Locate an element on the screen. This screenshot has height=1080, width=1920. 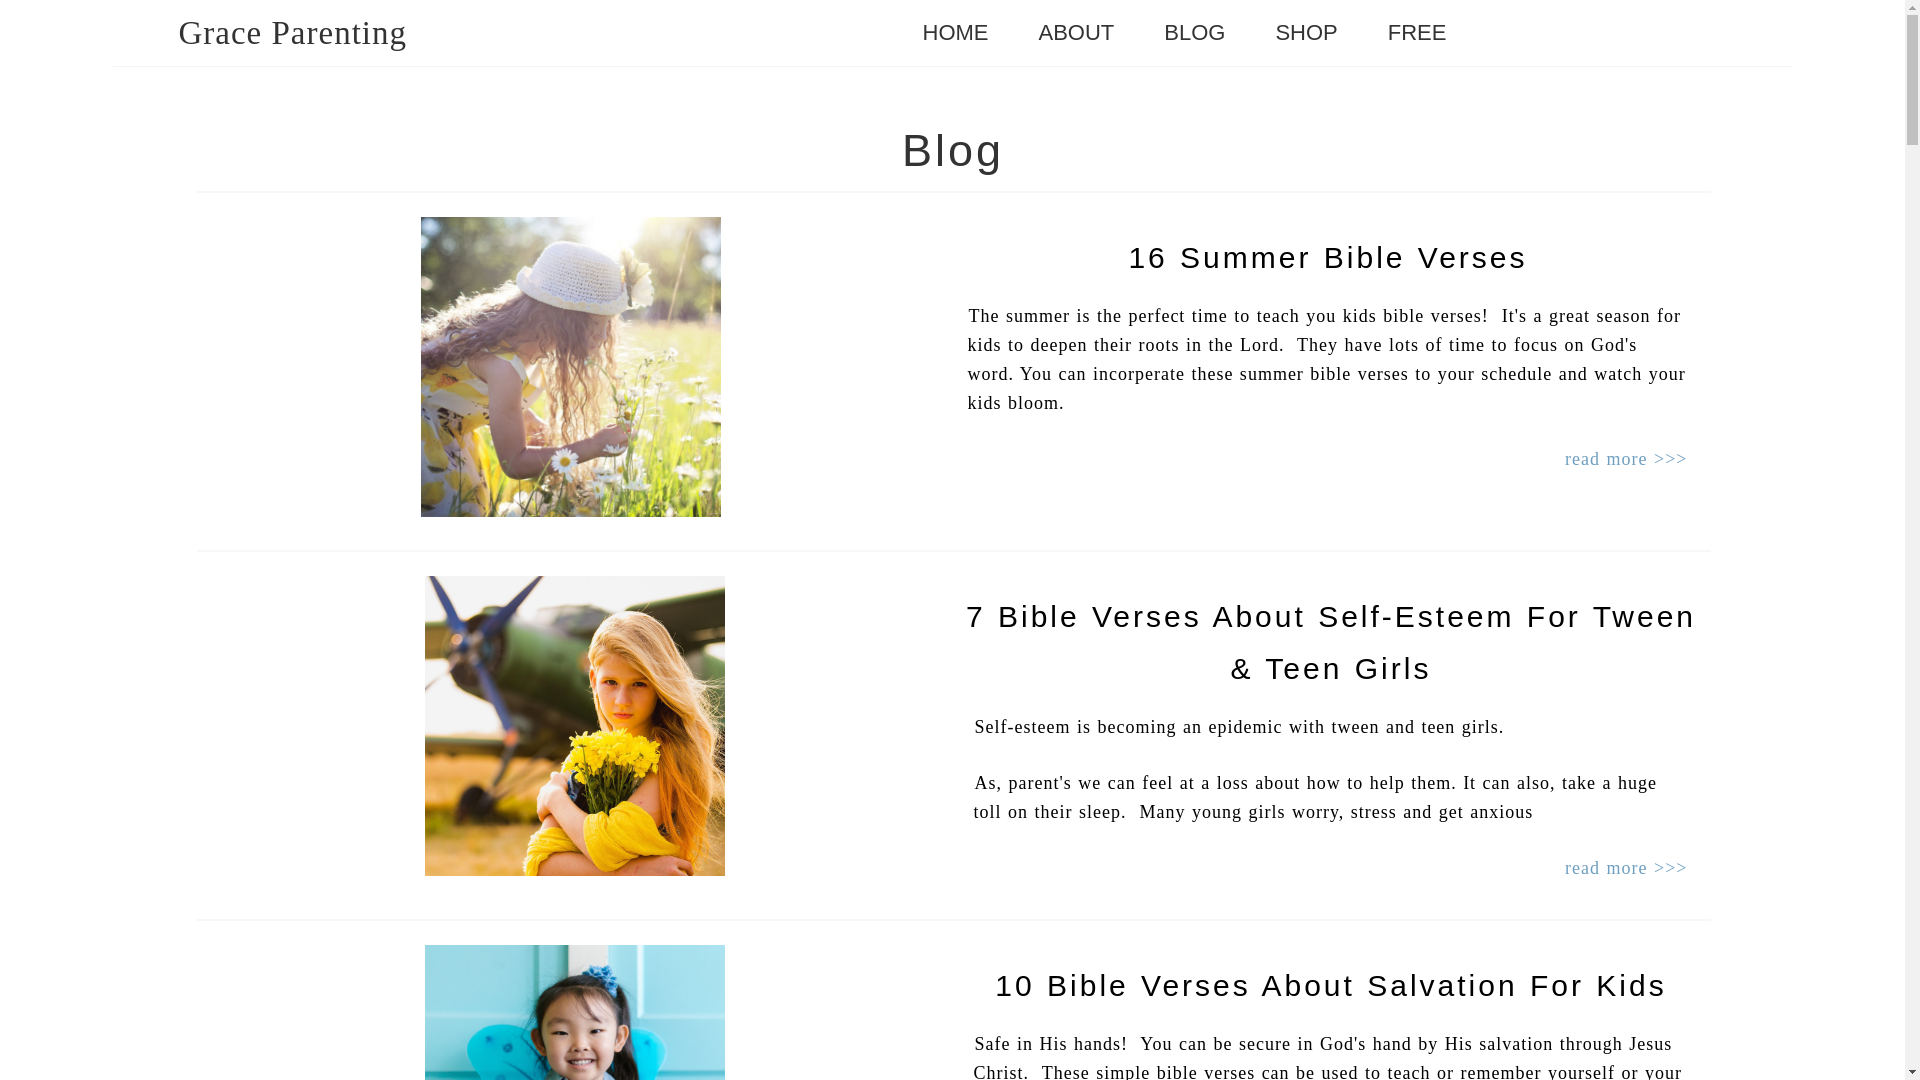
10 Bible Verses About Salvation For Kids is located at coordinates (1330, 985).